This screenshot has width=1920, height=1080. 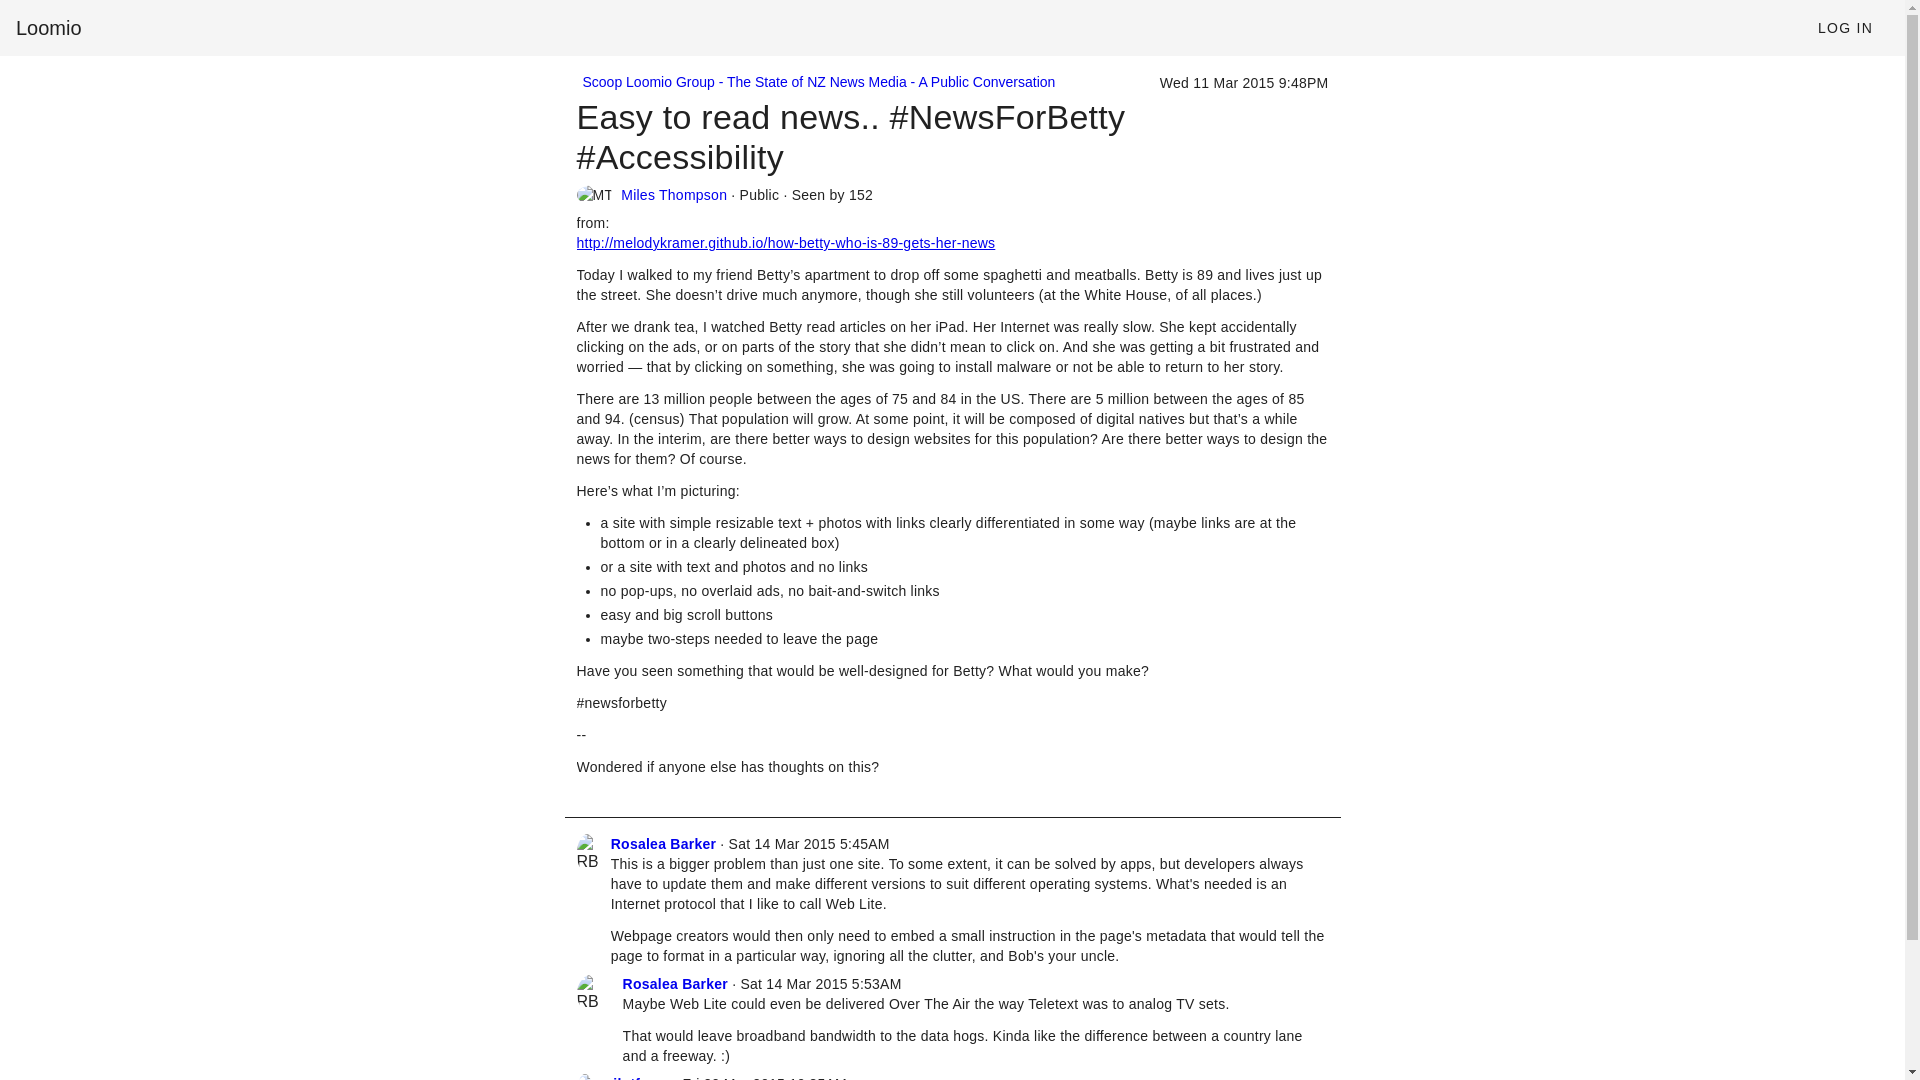 What do you see at coordinates (674, 194) in the screenshot?
I see `Miles Thompson` at bounding box center [674, 194].